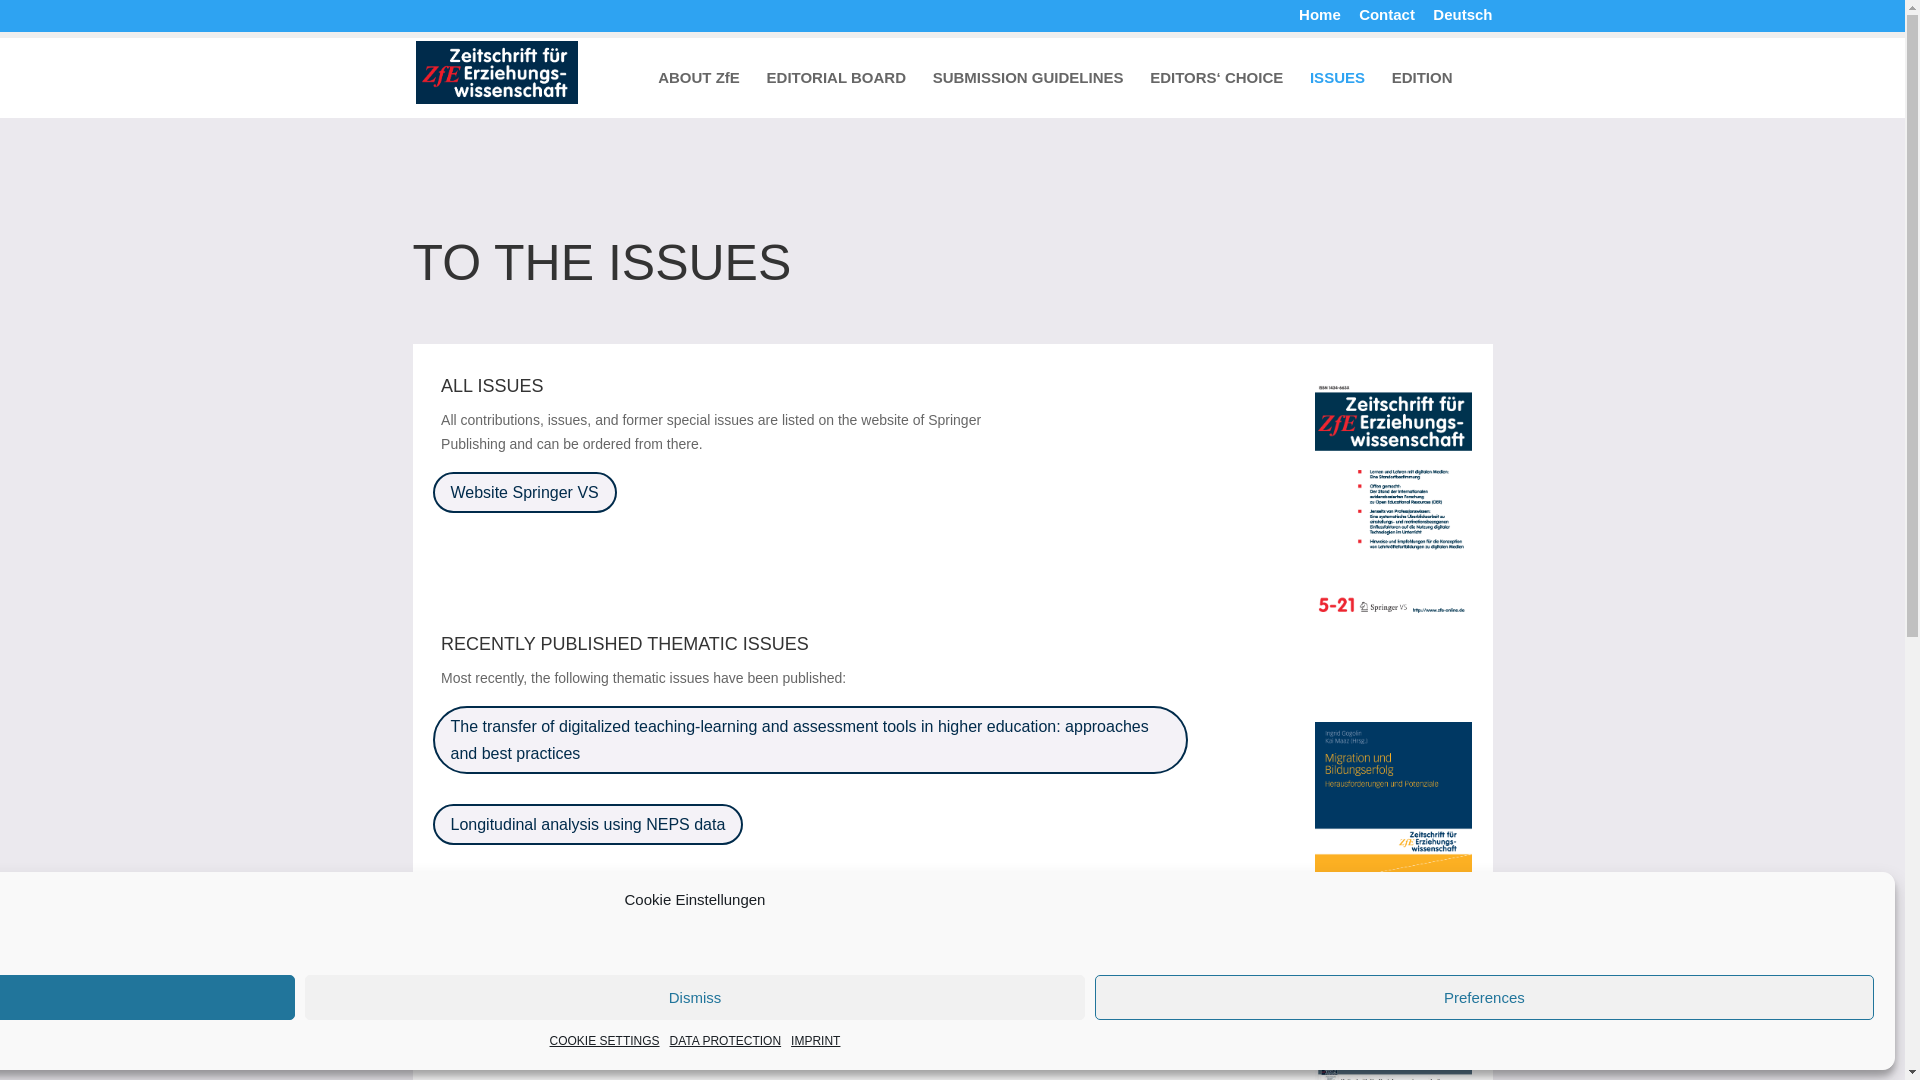 The height and width of the screenshot is (1080, 1920). Describe the element at coordinates (816, 1042) in the screenshot. I see `IMPRINT` at that location.